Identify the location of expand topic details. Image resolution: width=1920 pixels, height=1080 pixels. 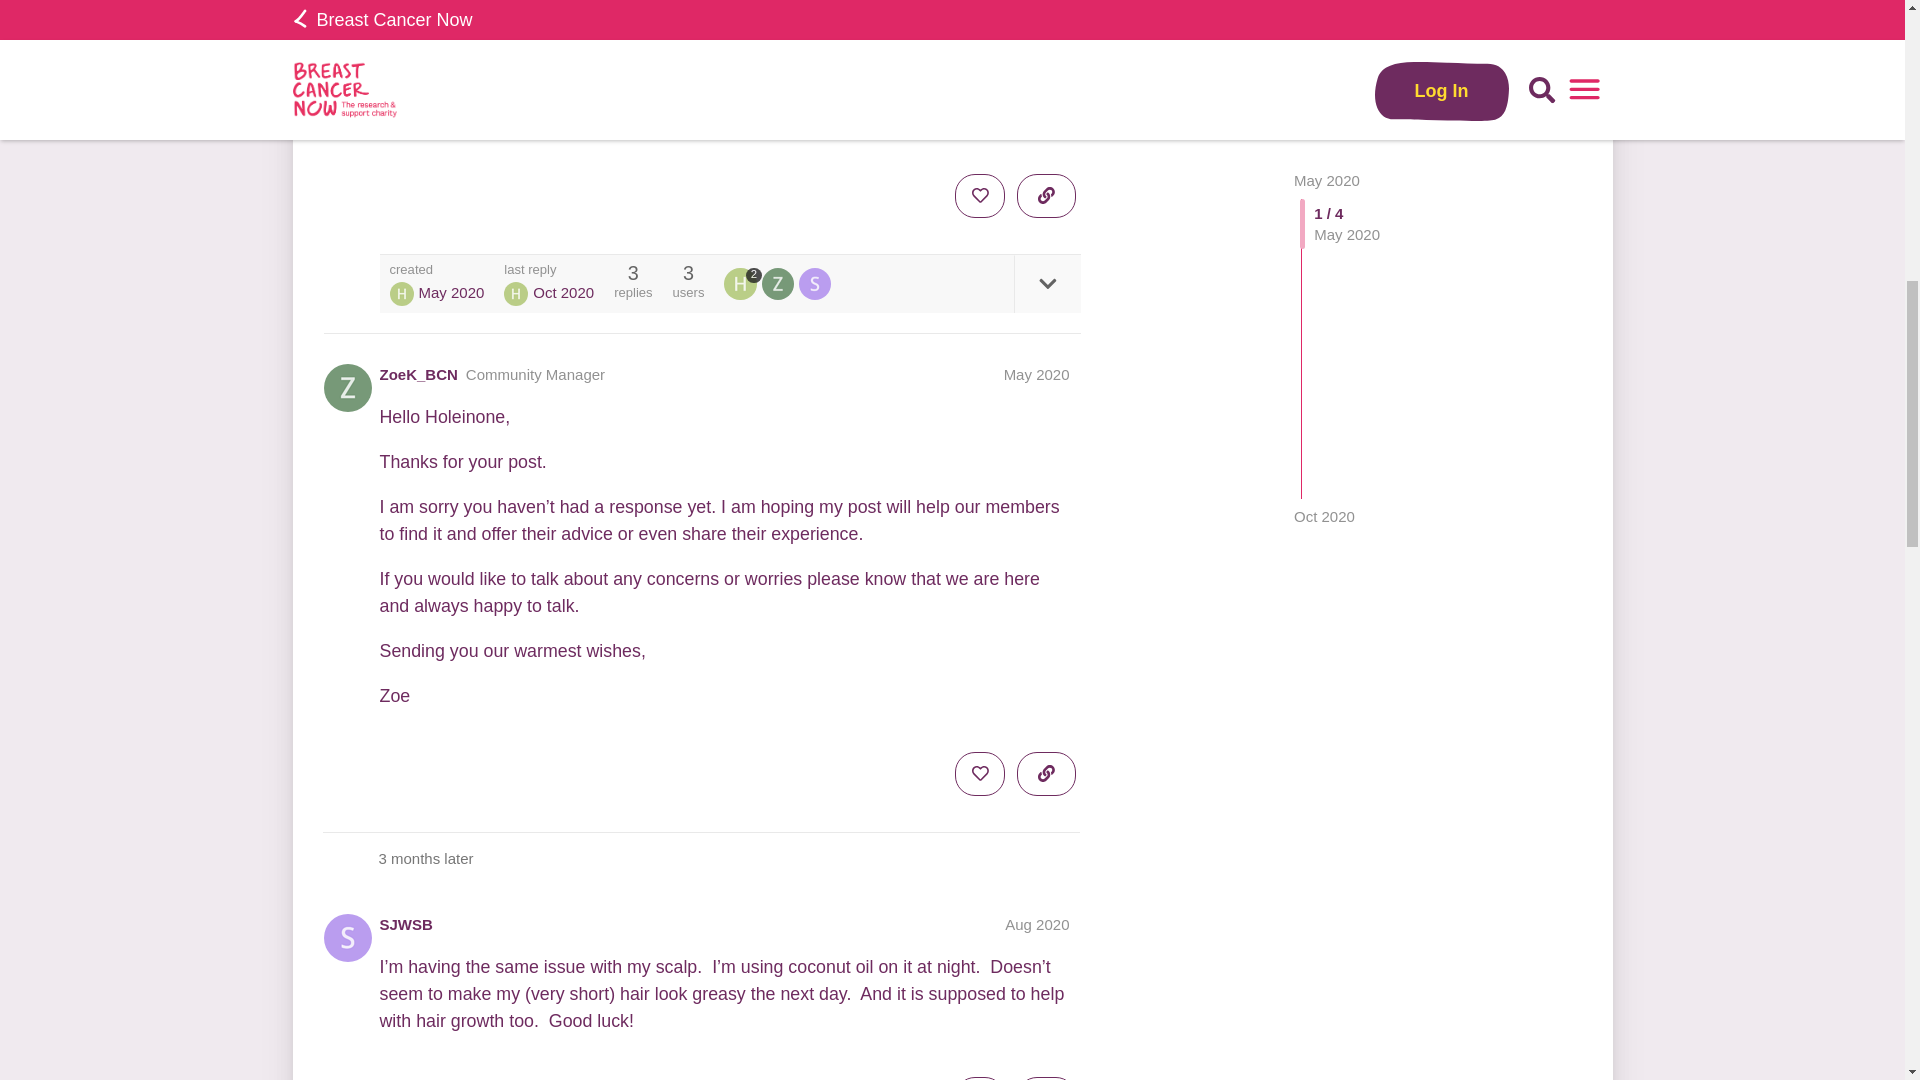
(1046, 284).